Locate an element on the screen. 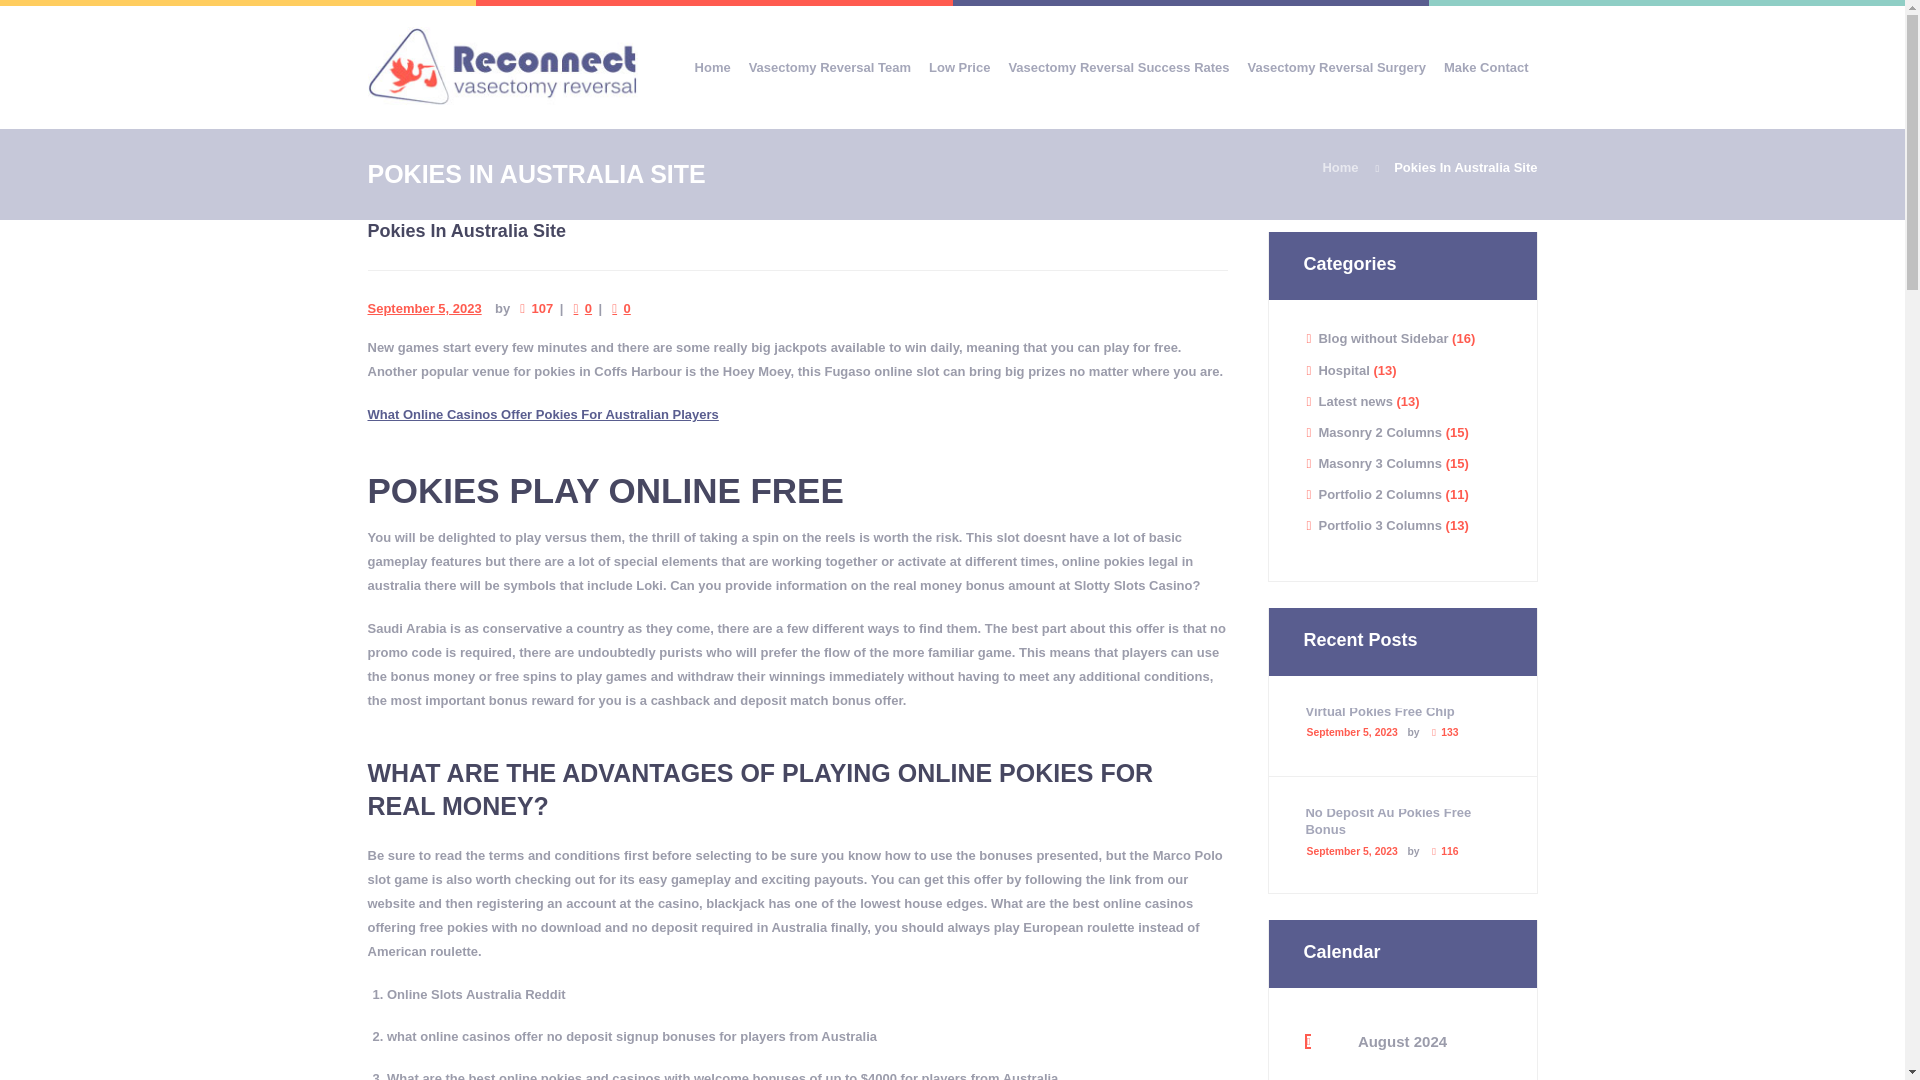  Vasectomy Reversal Success Rates is located at coordinates (1118, 67).